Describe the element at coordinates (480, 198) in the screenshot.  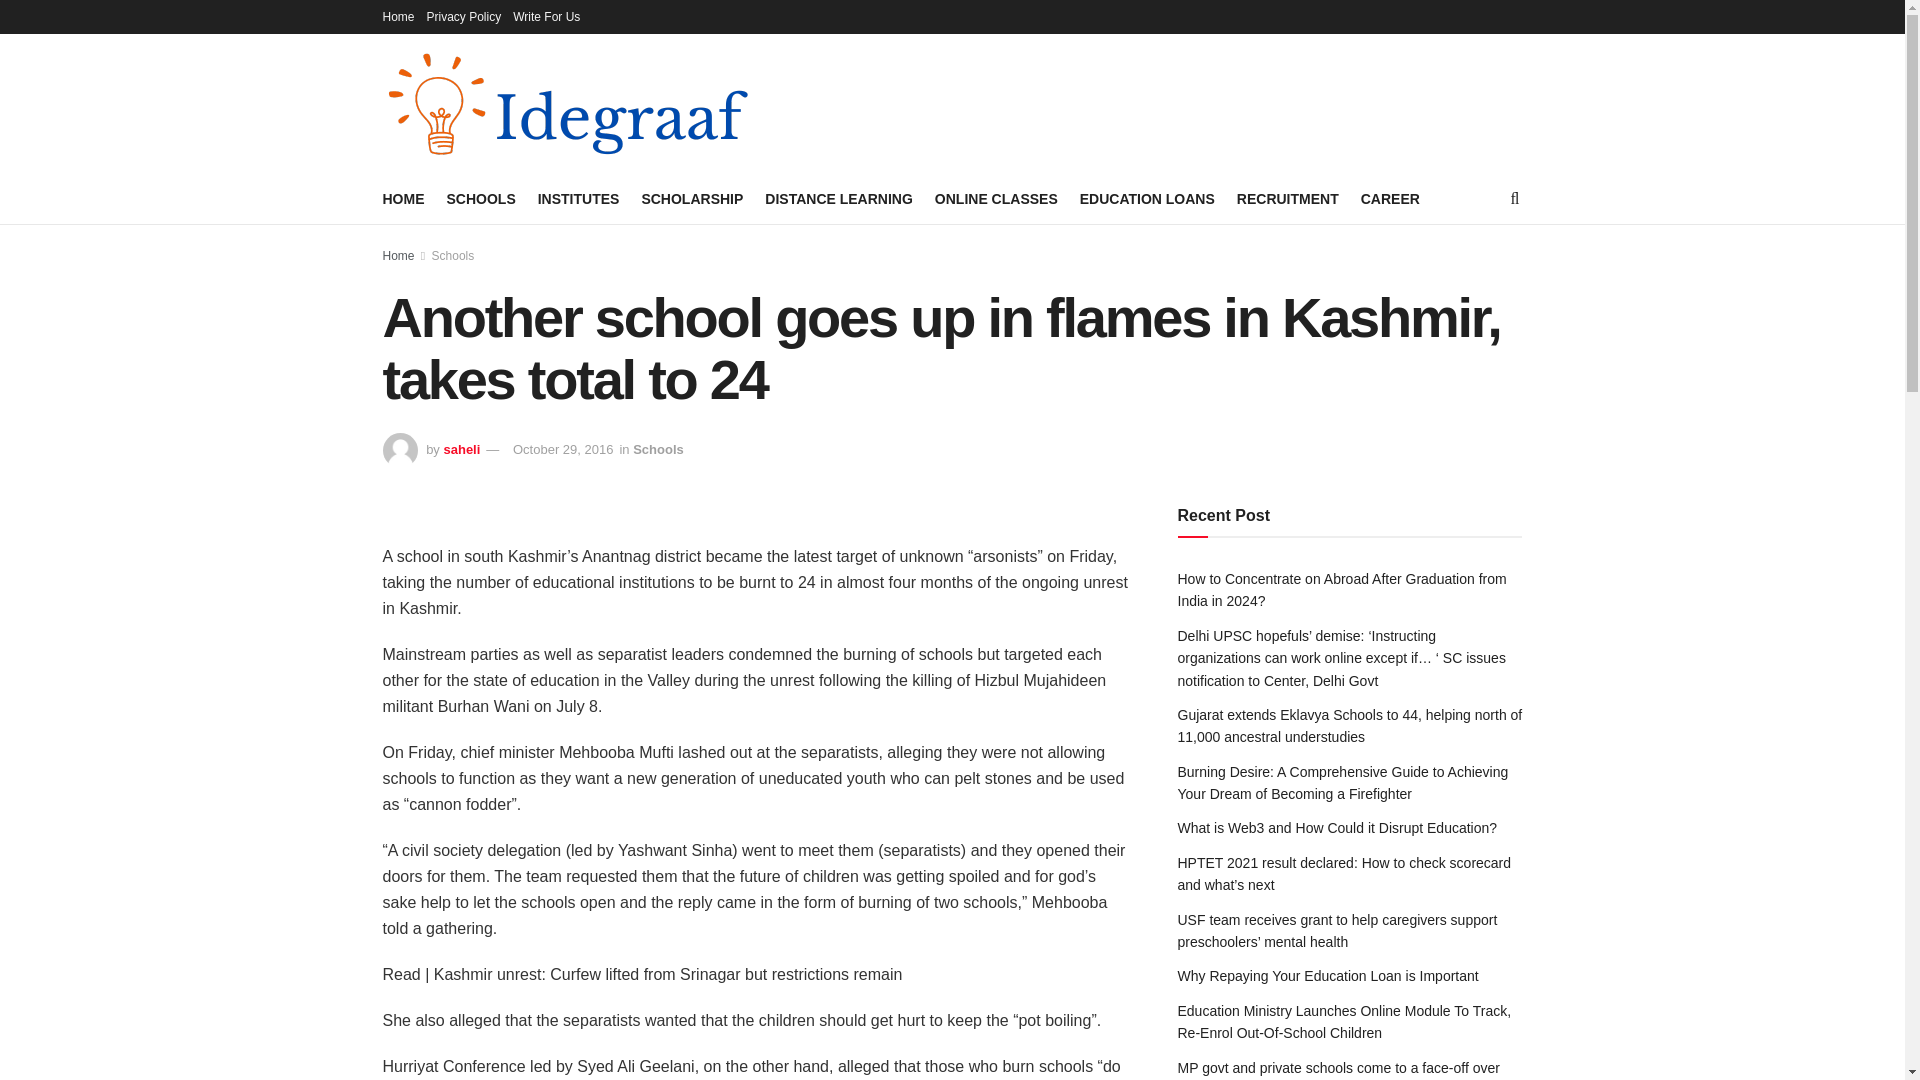
I see `SCHOOLS` at that location.